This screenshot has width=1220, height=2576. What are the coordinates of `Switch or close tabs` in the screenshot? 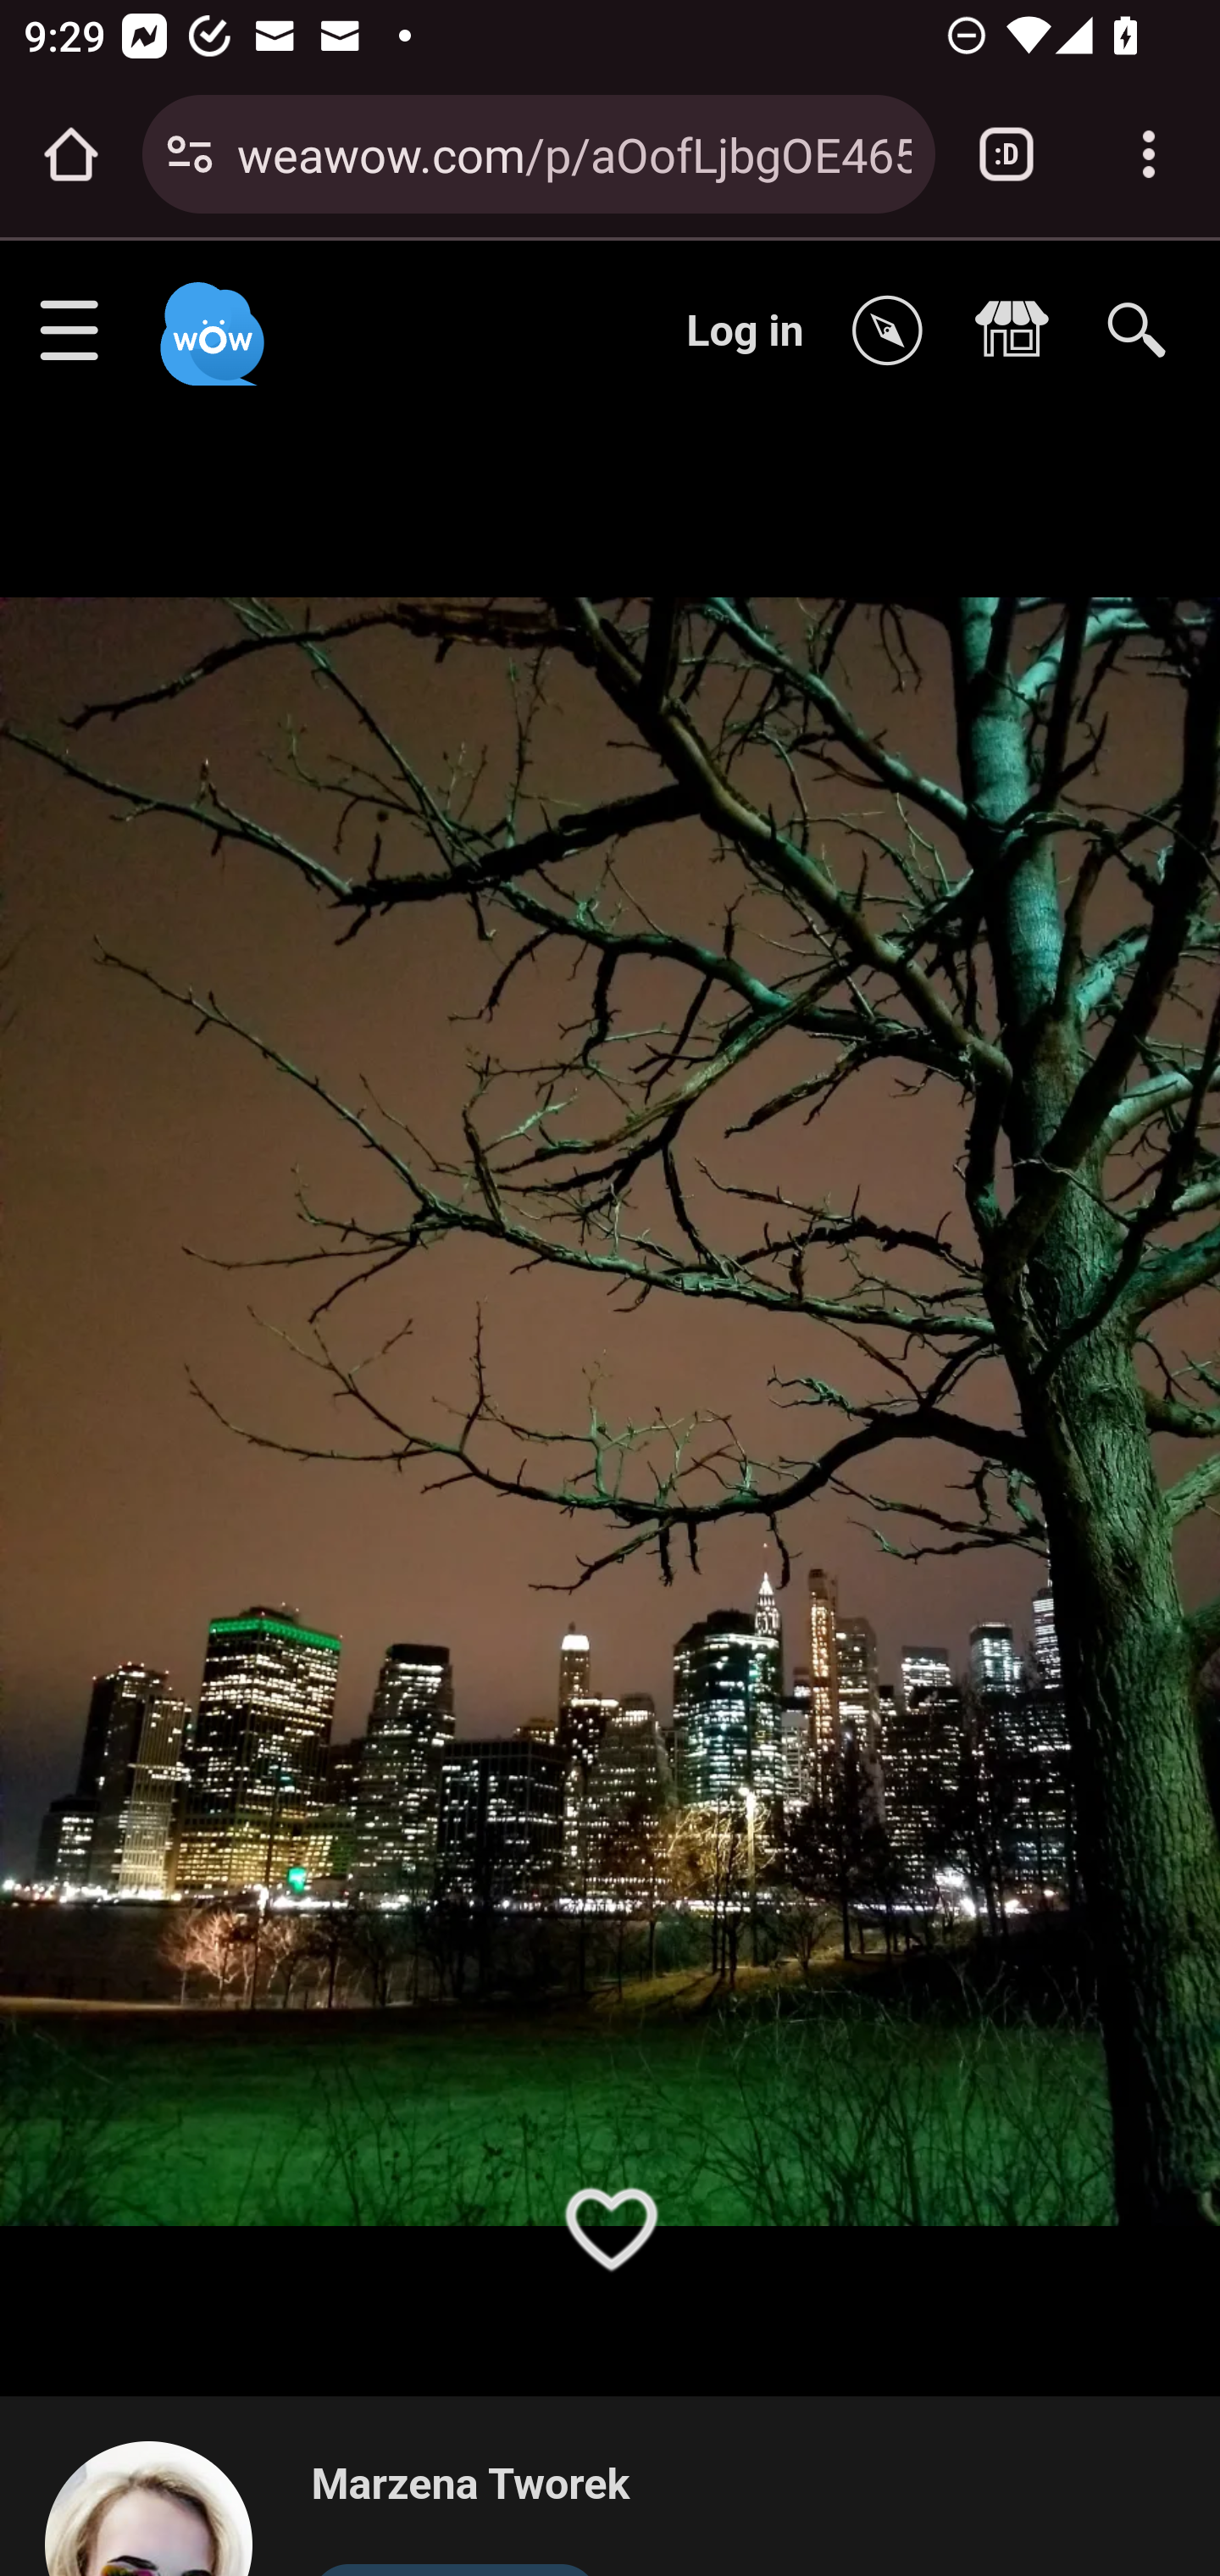 It's located at (1006, 154).